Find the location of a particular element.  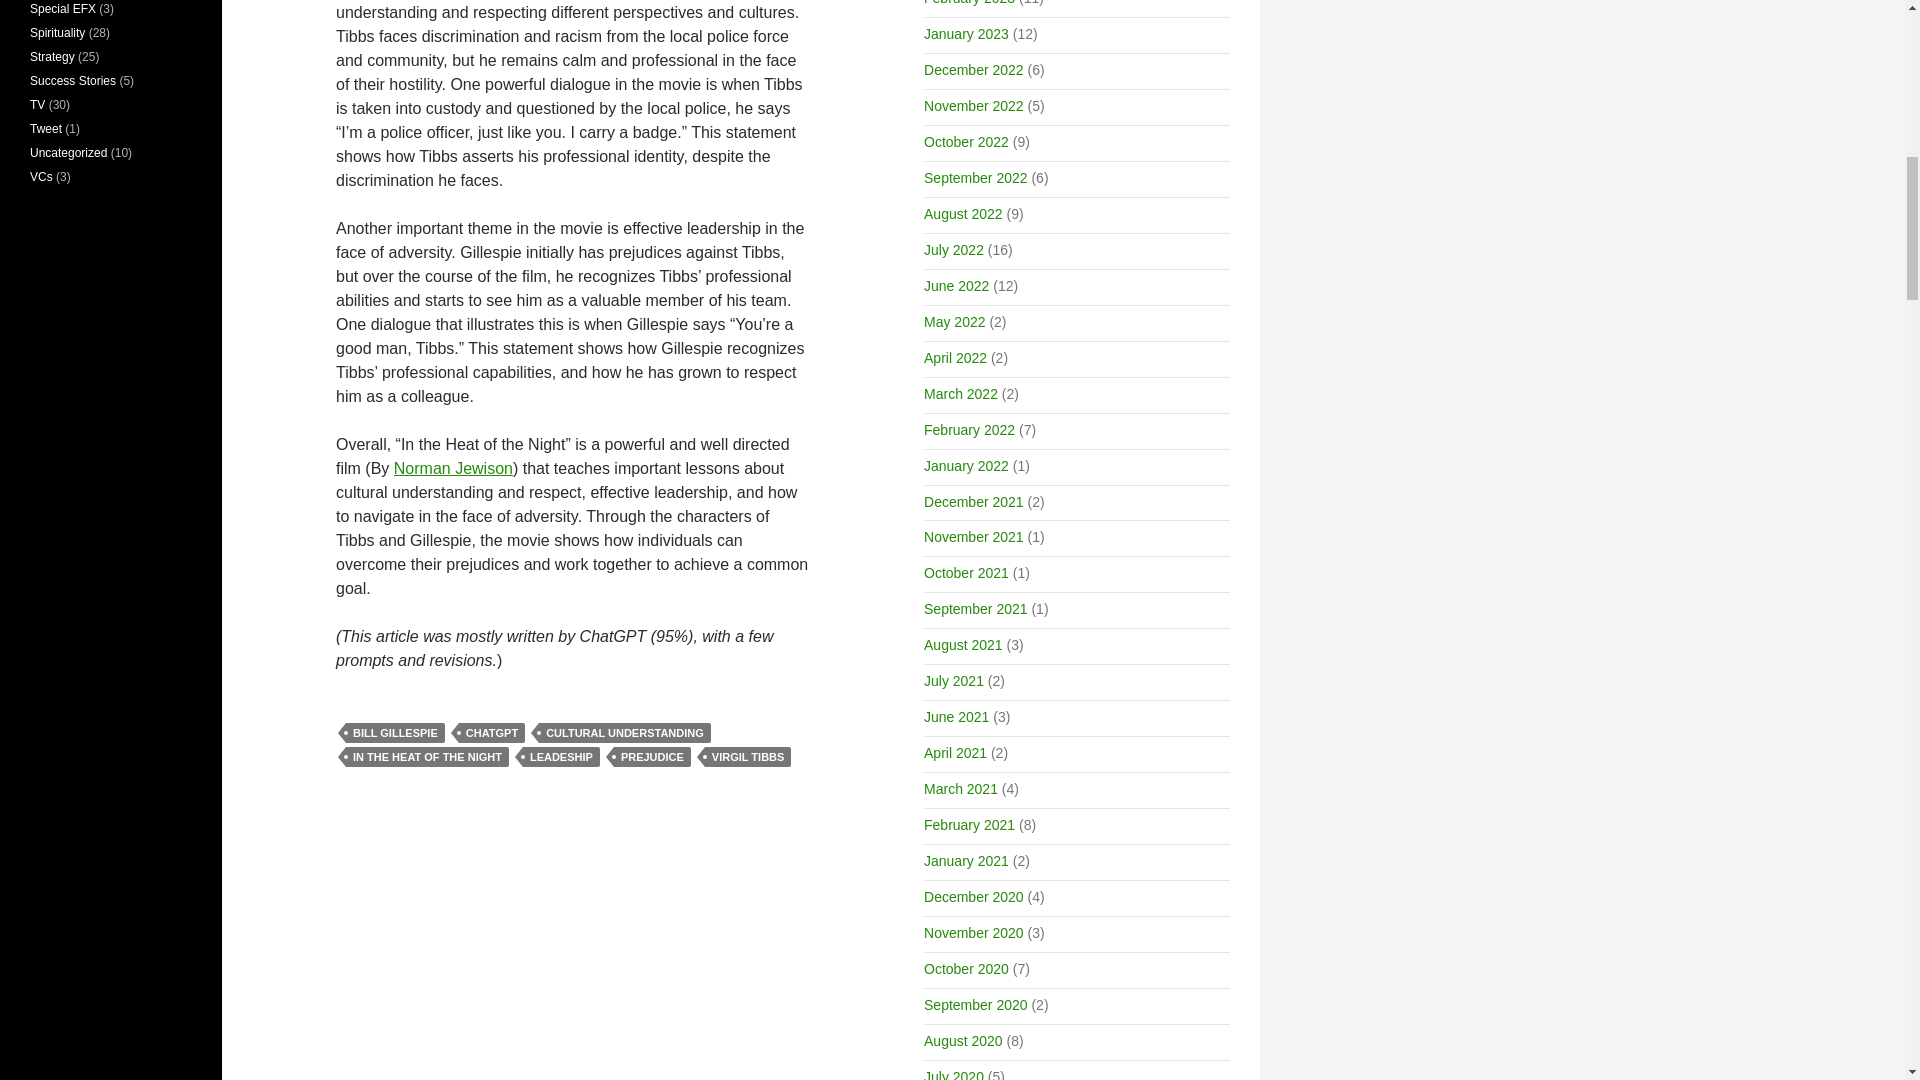

PREJUDICE is located at coordinates (652, 756).